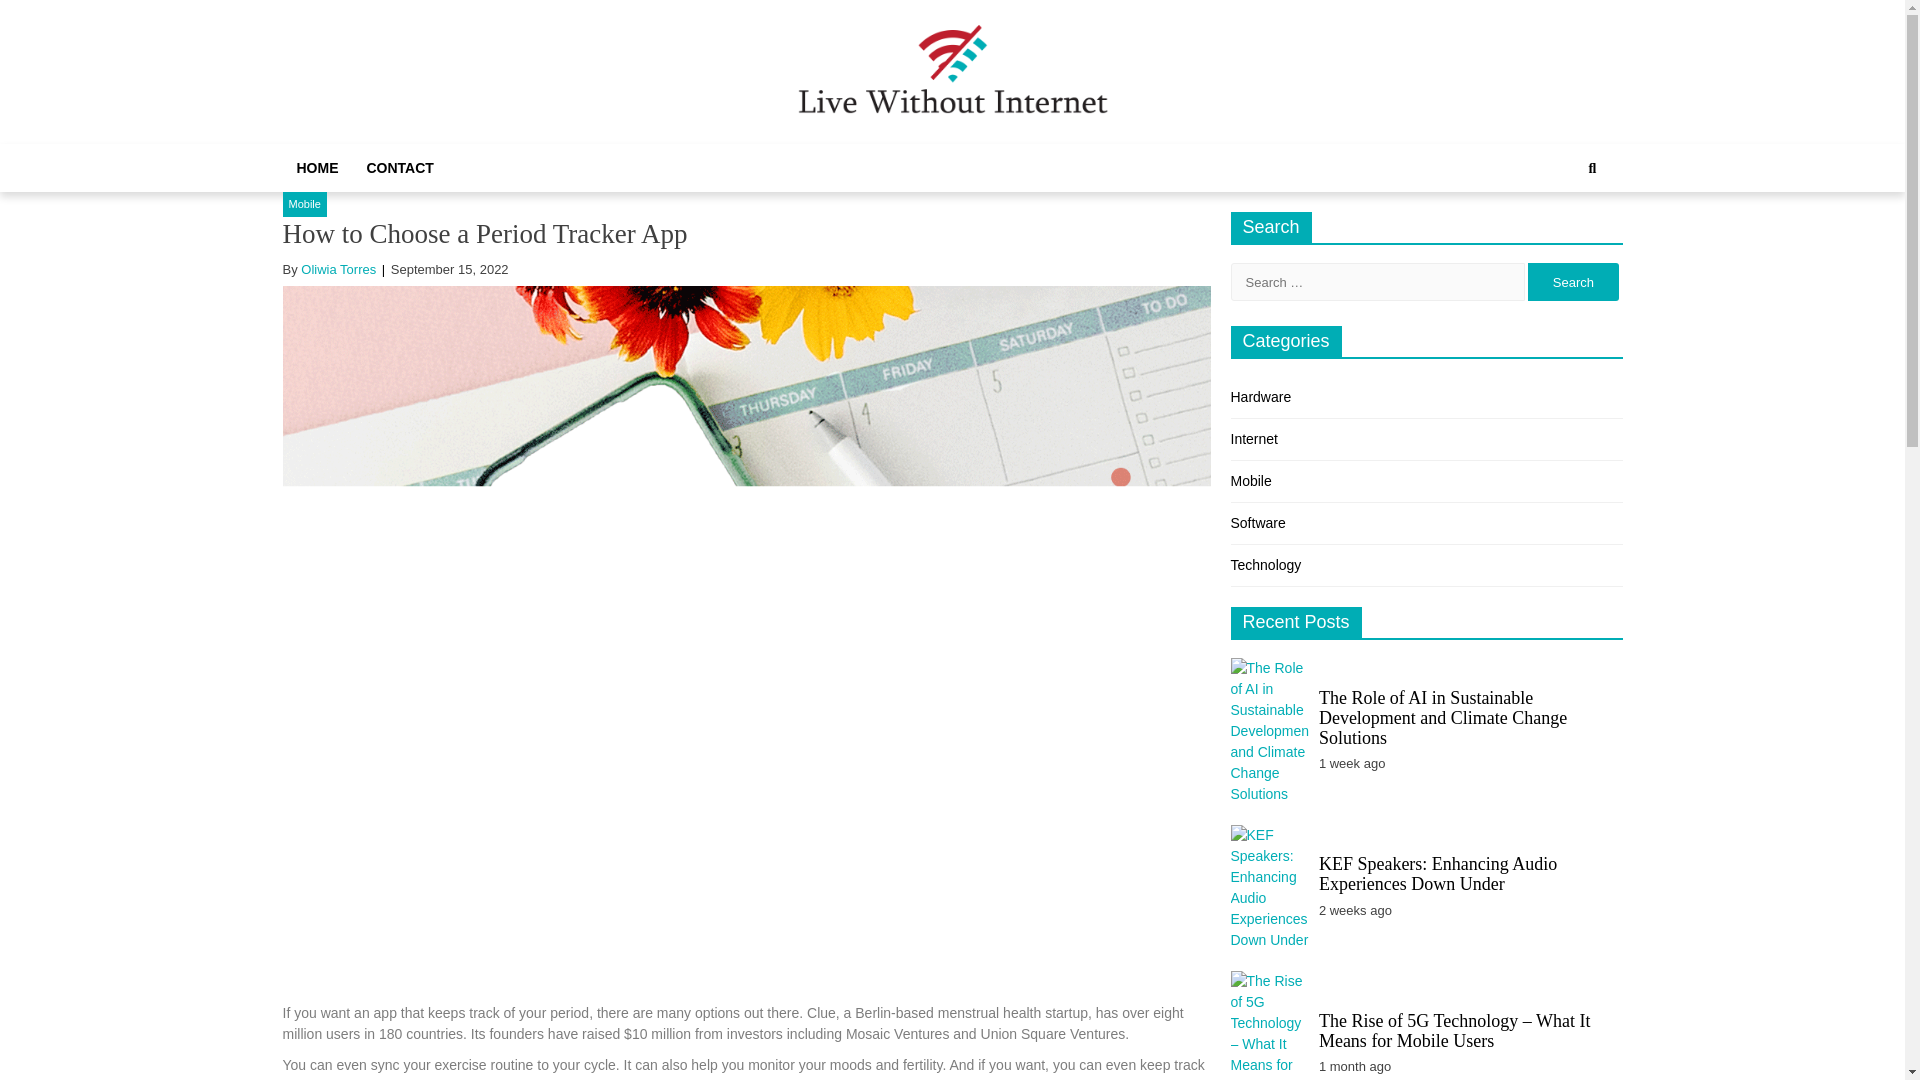  Describe the element at coordinates (1266, 565) in the screenshot. I see `Technology` at that location.